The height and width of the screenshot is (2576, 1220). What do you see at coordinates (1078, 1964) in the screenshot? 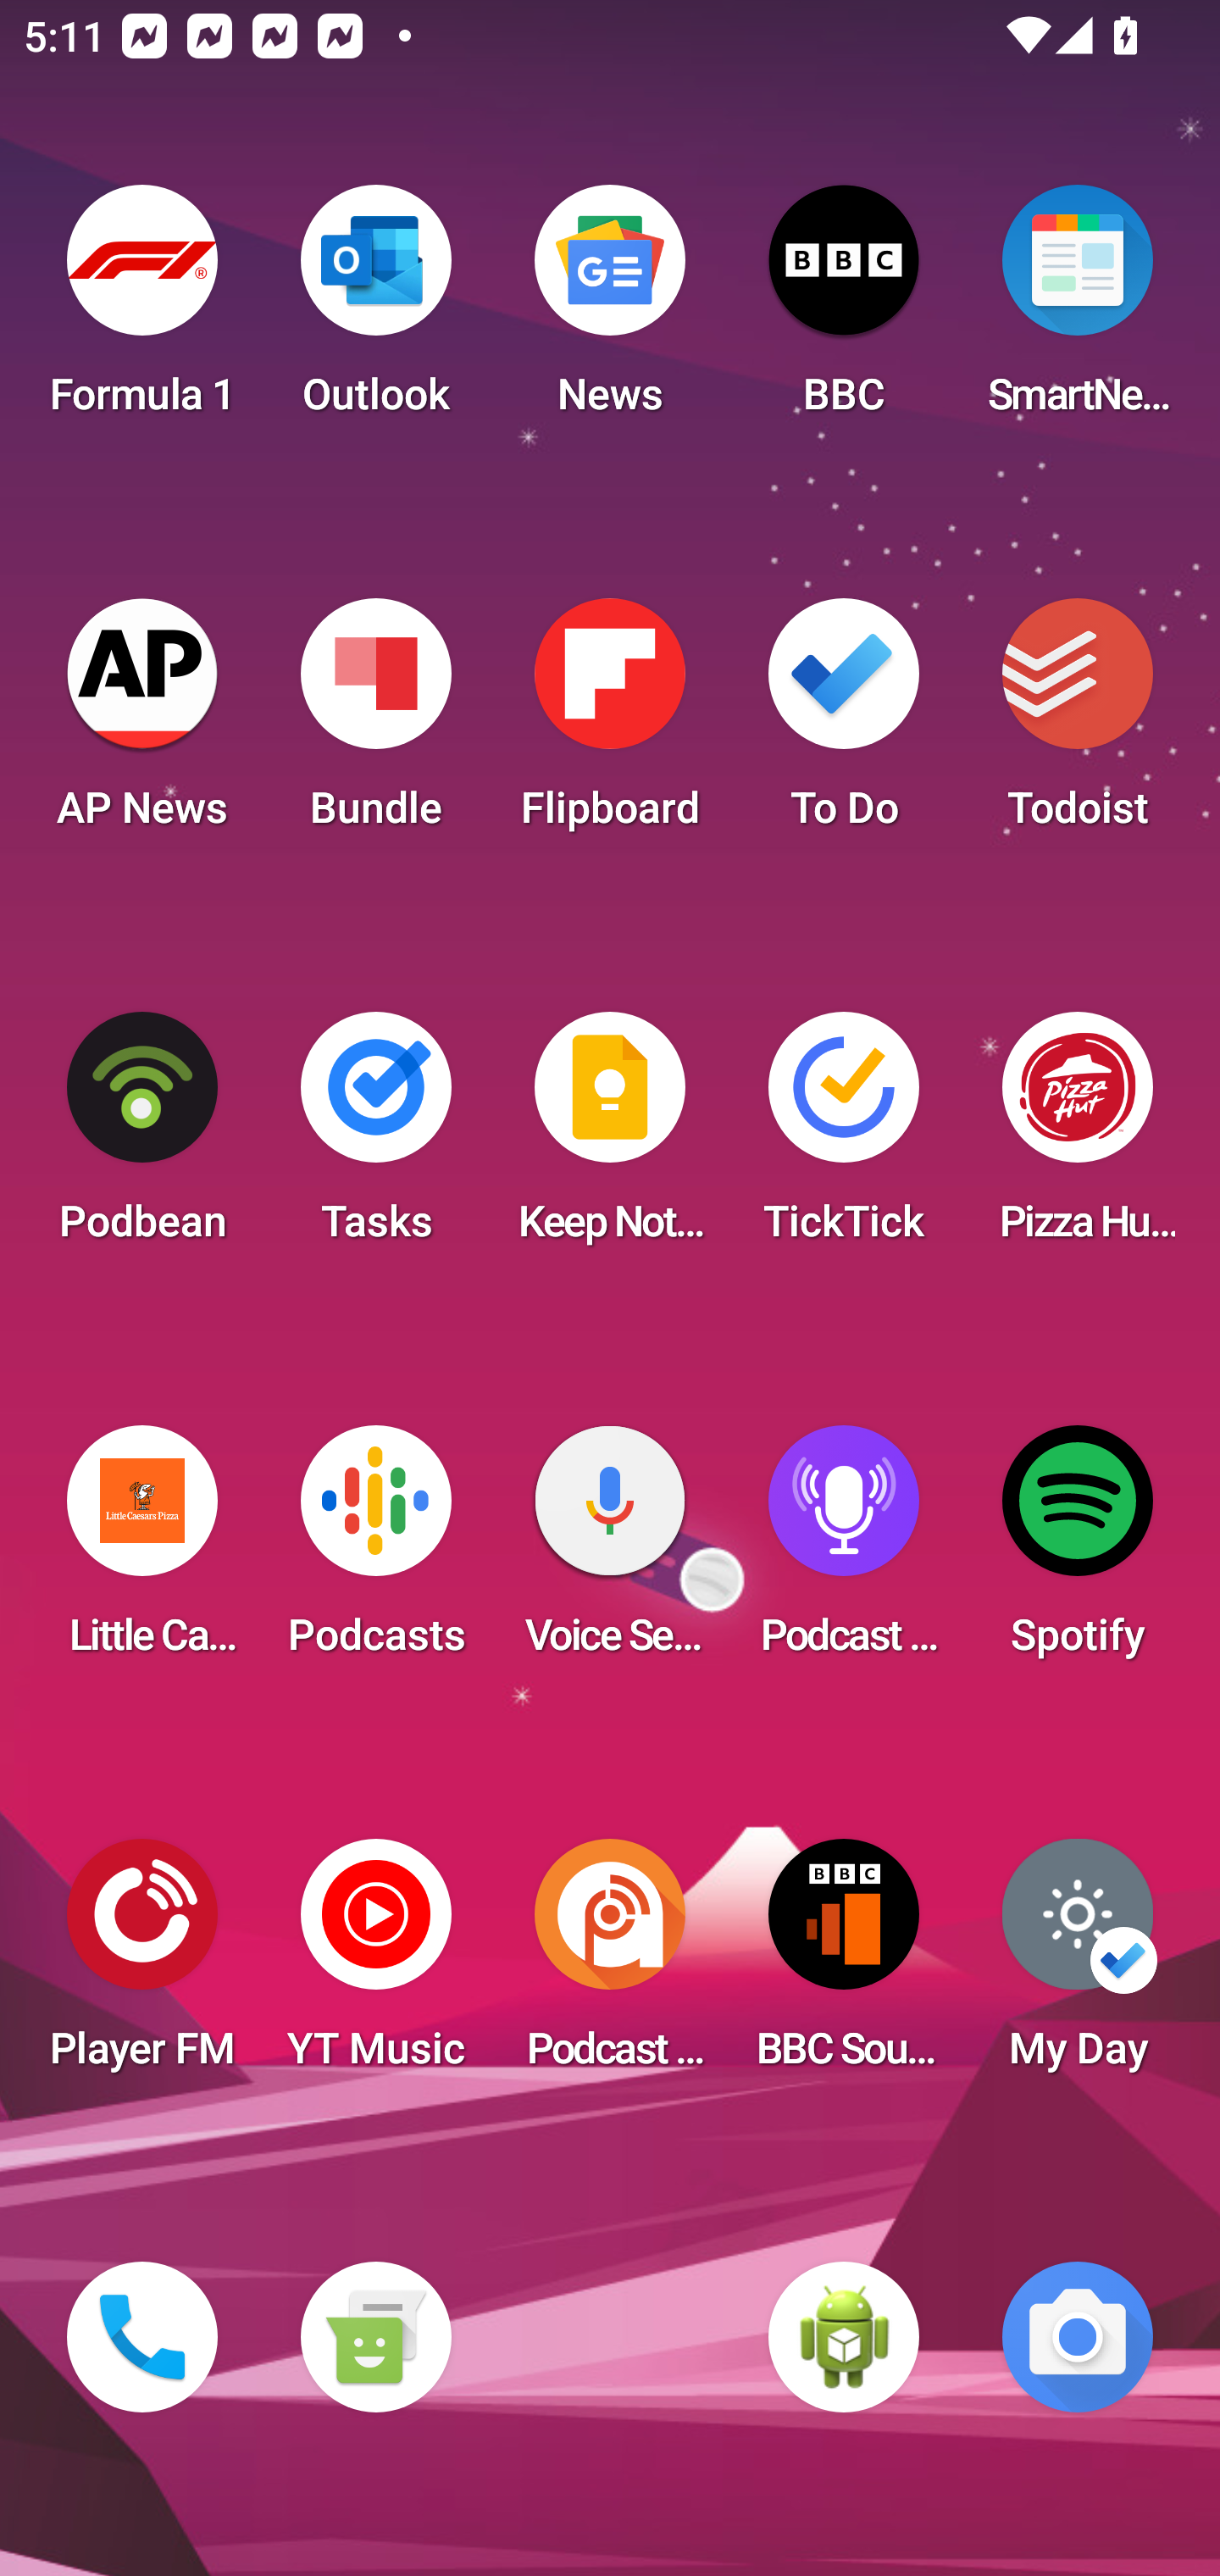
I see `My Day` at bounding box center [1078, 1964].